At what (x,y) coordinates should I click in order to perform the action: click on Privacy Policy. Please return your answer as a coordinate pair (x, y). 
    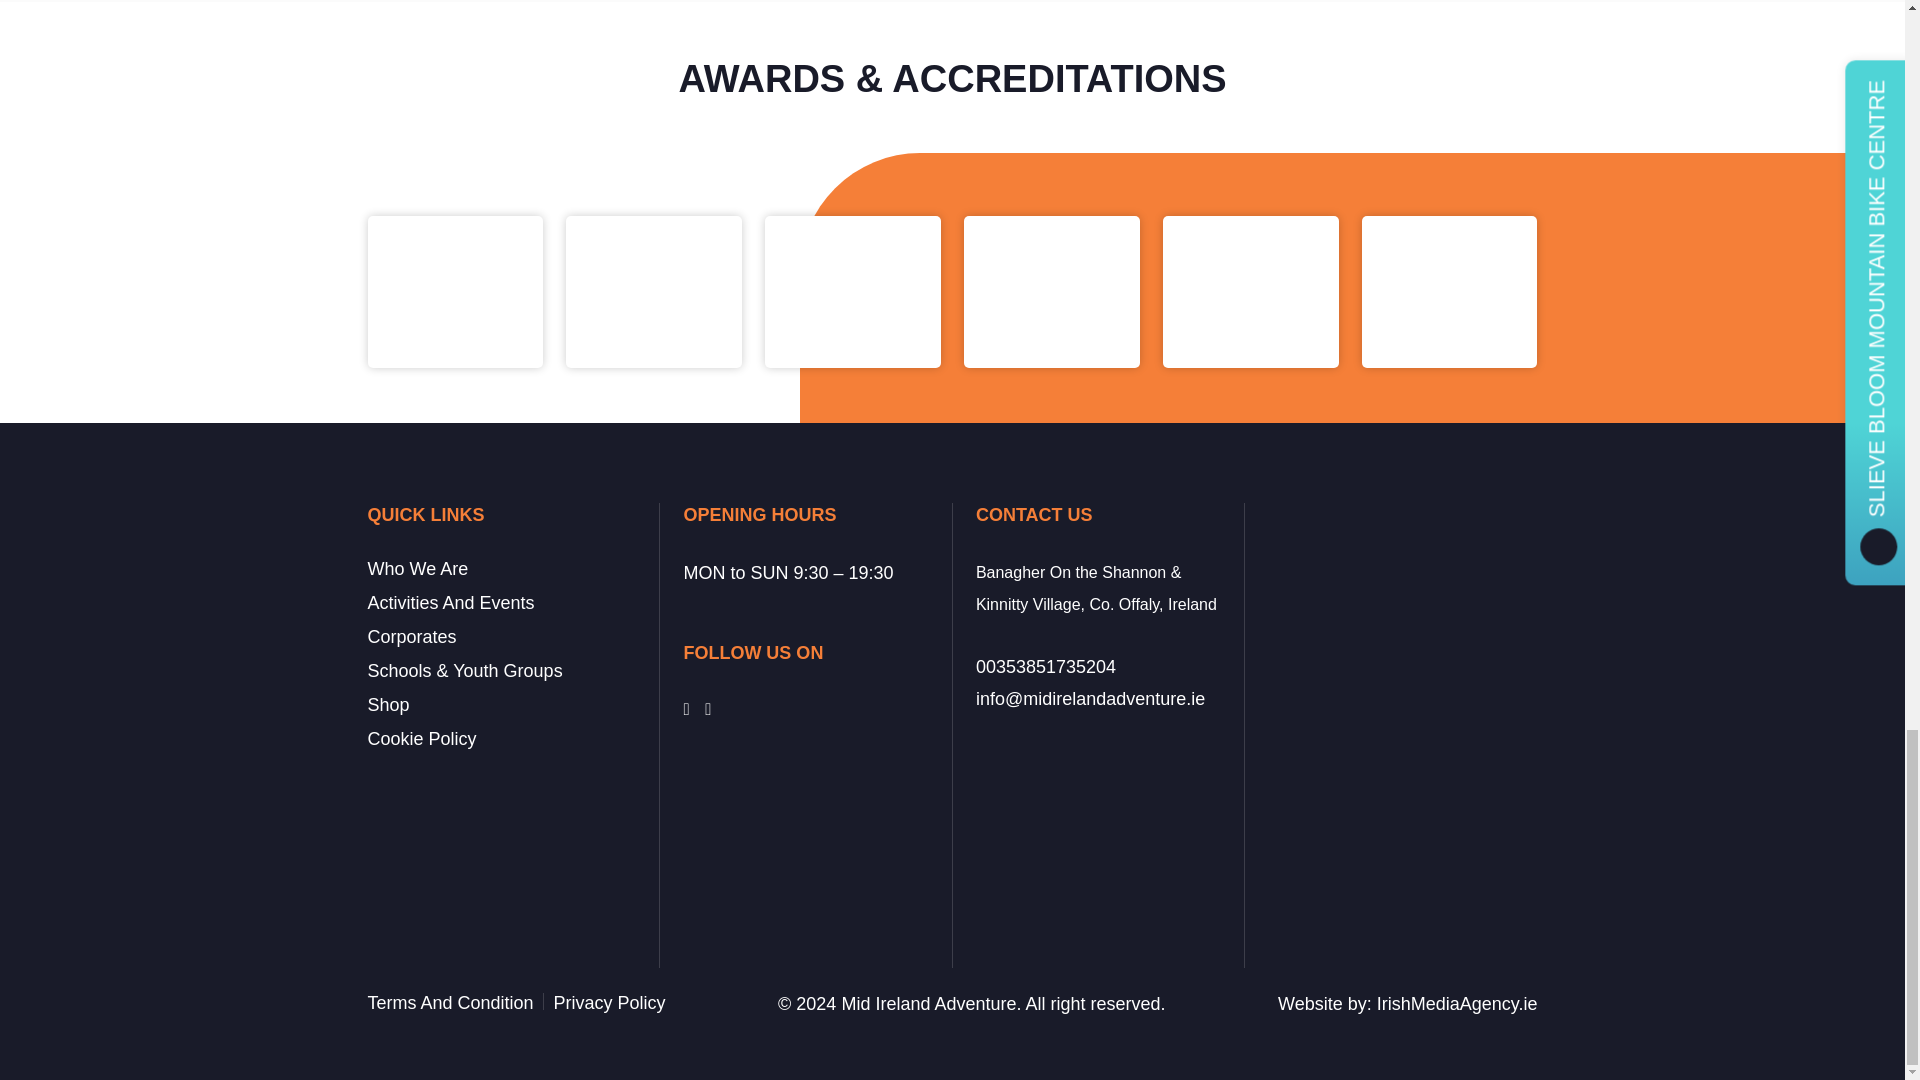
    Looking at the image, I should click on (610, 1003).